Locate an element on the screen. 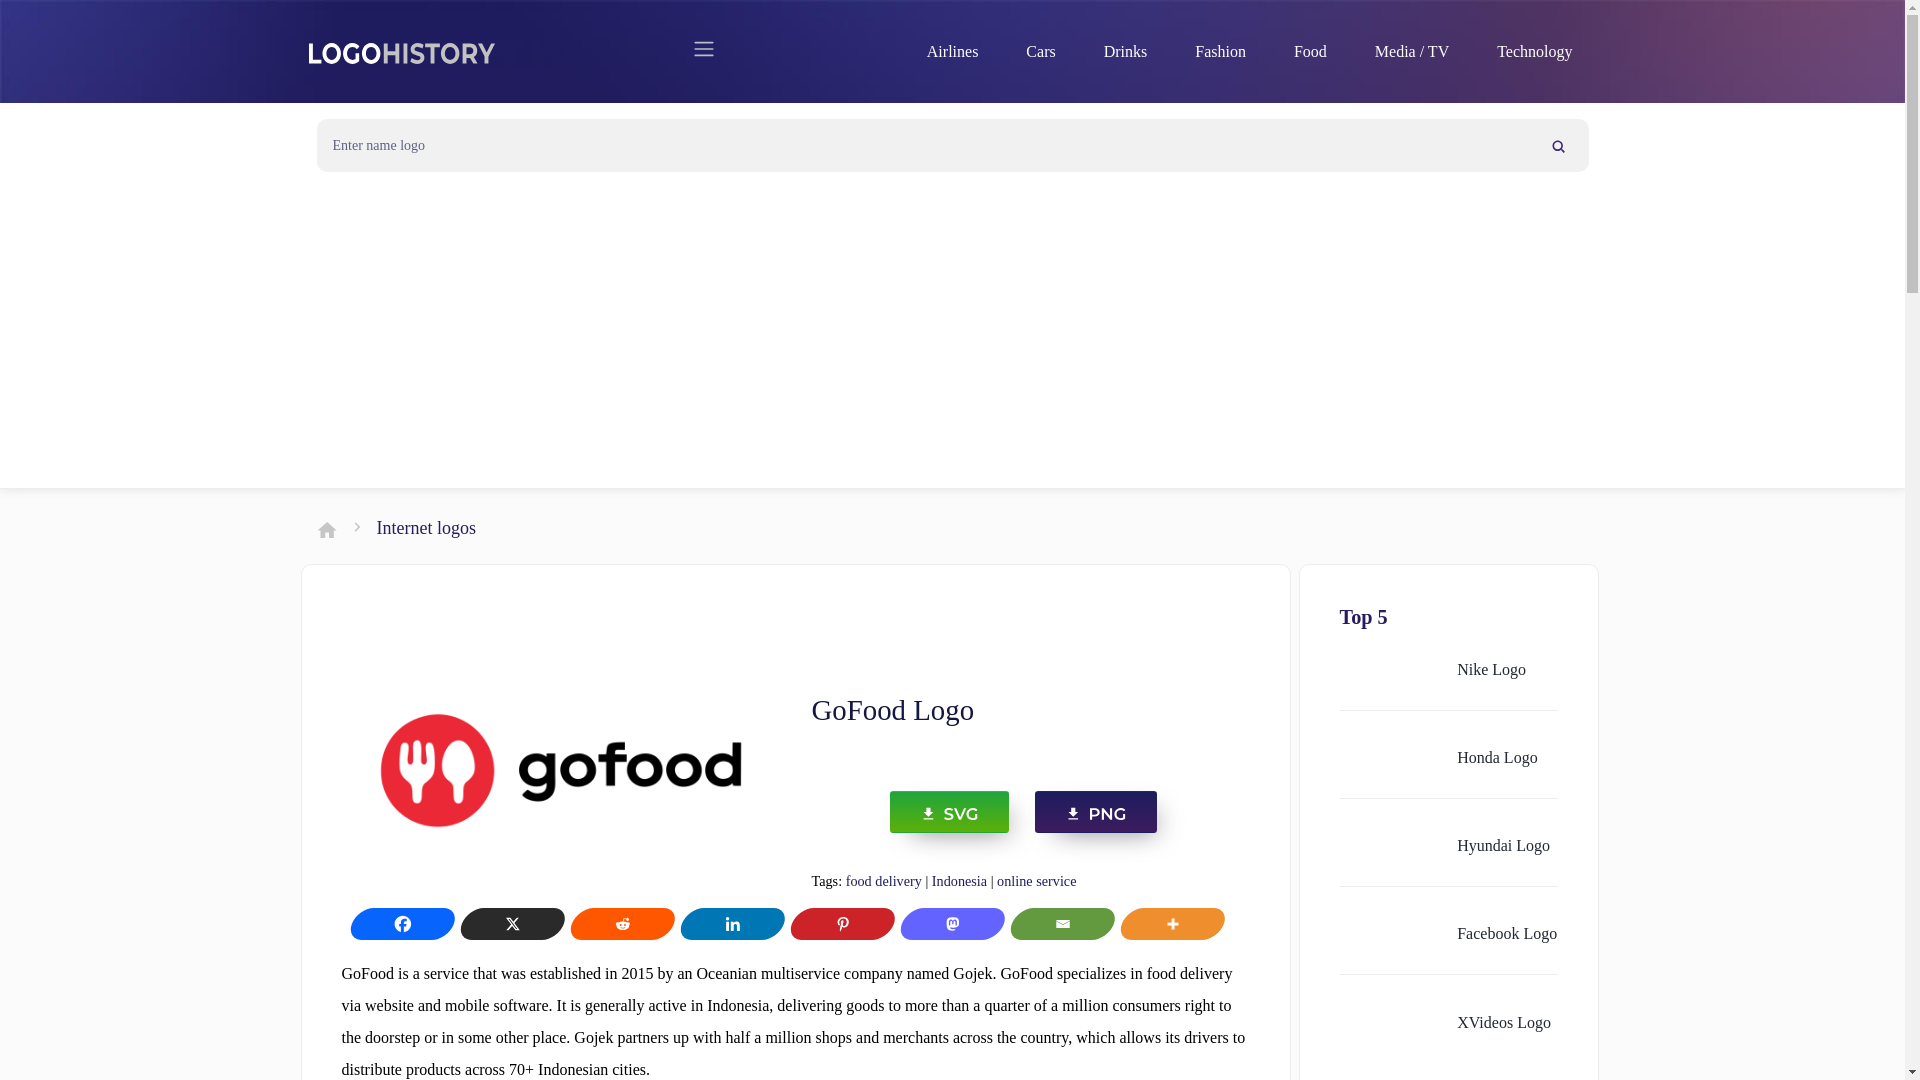 This screenshot has height=1080, width=1920. Email is located at coordinates (1056, 924).